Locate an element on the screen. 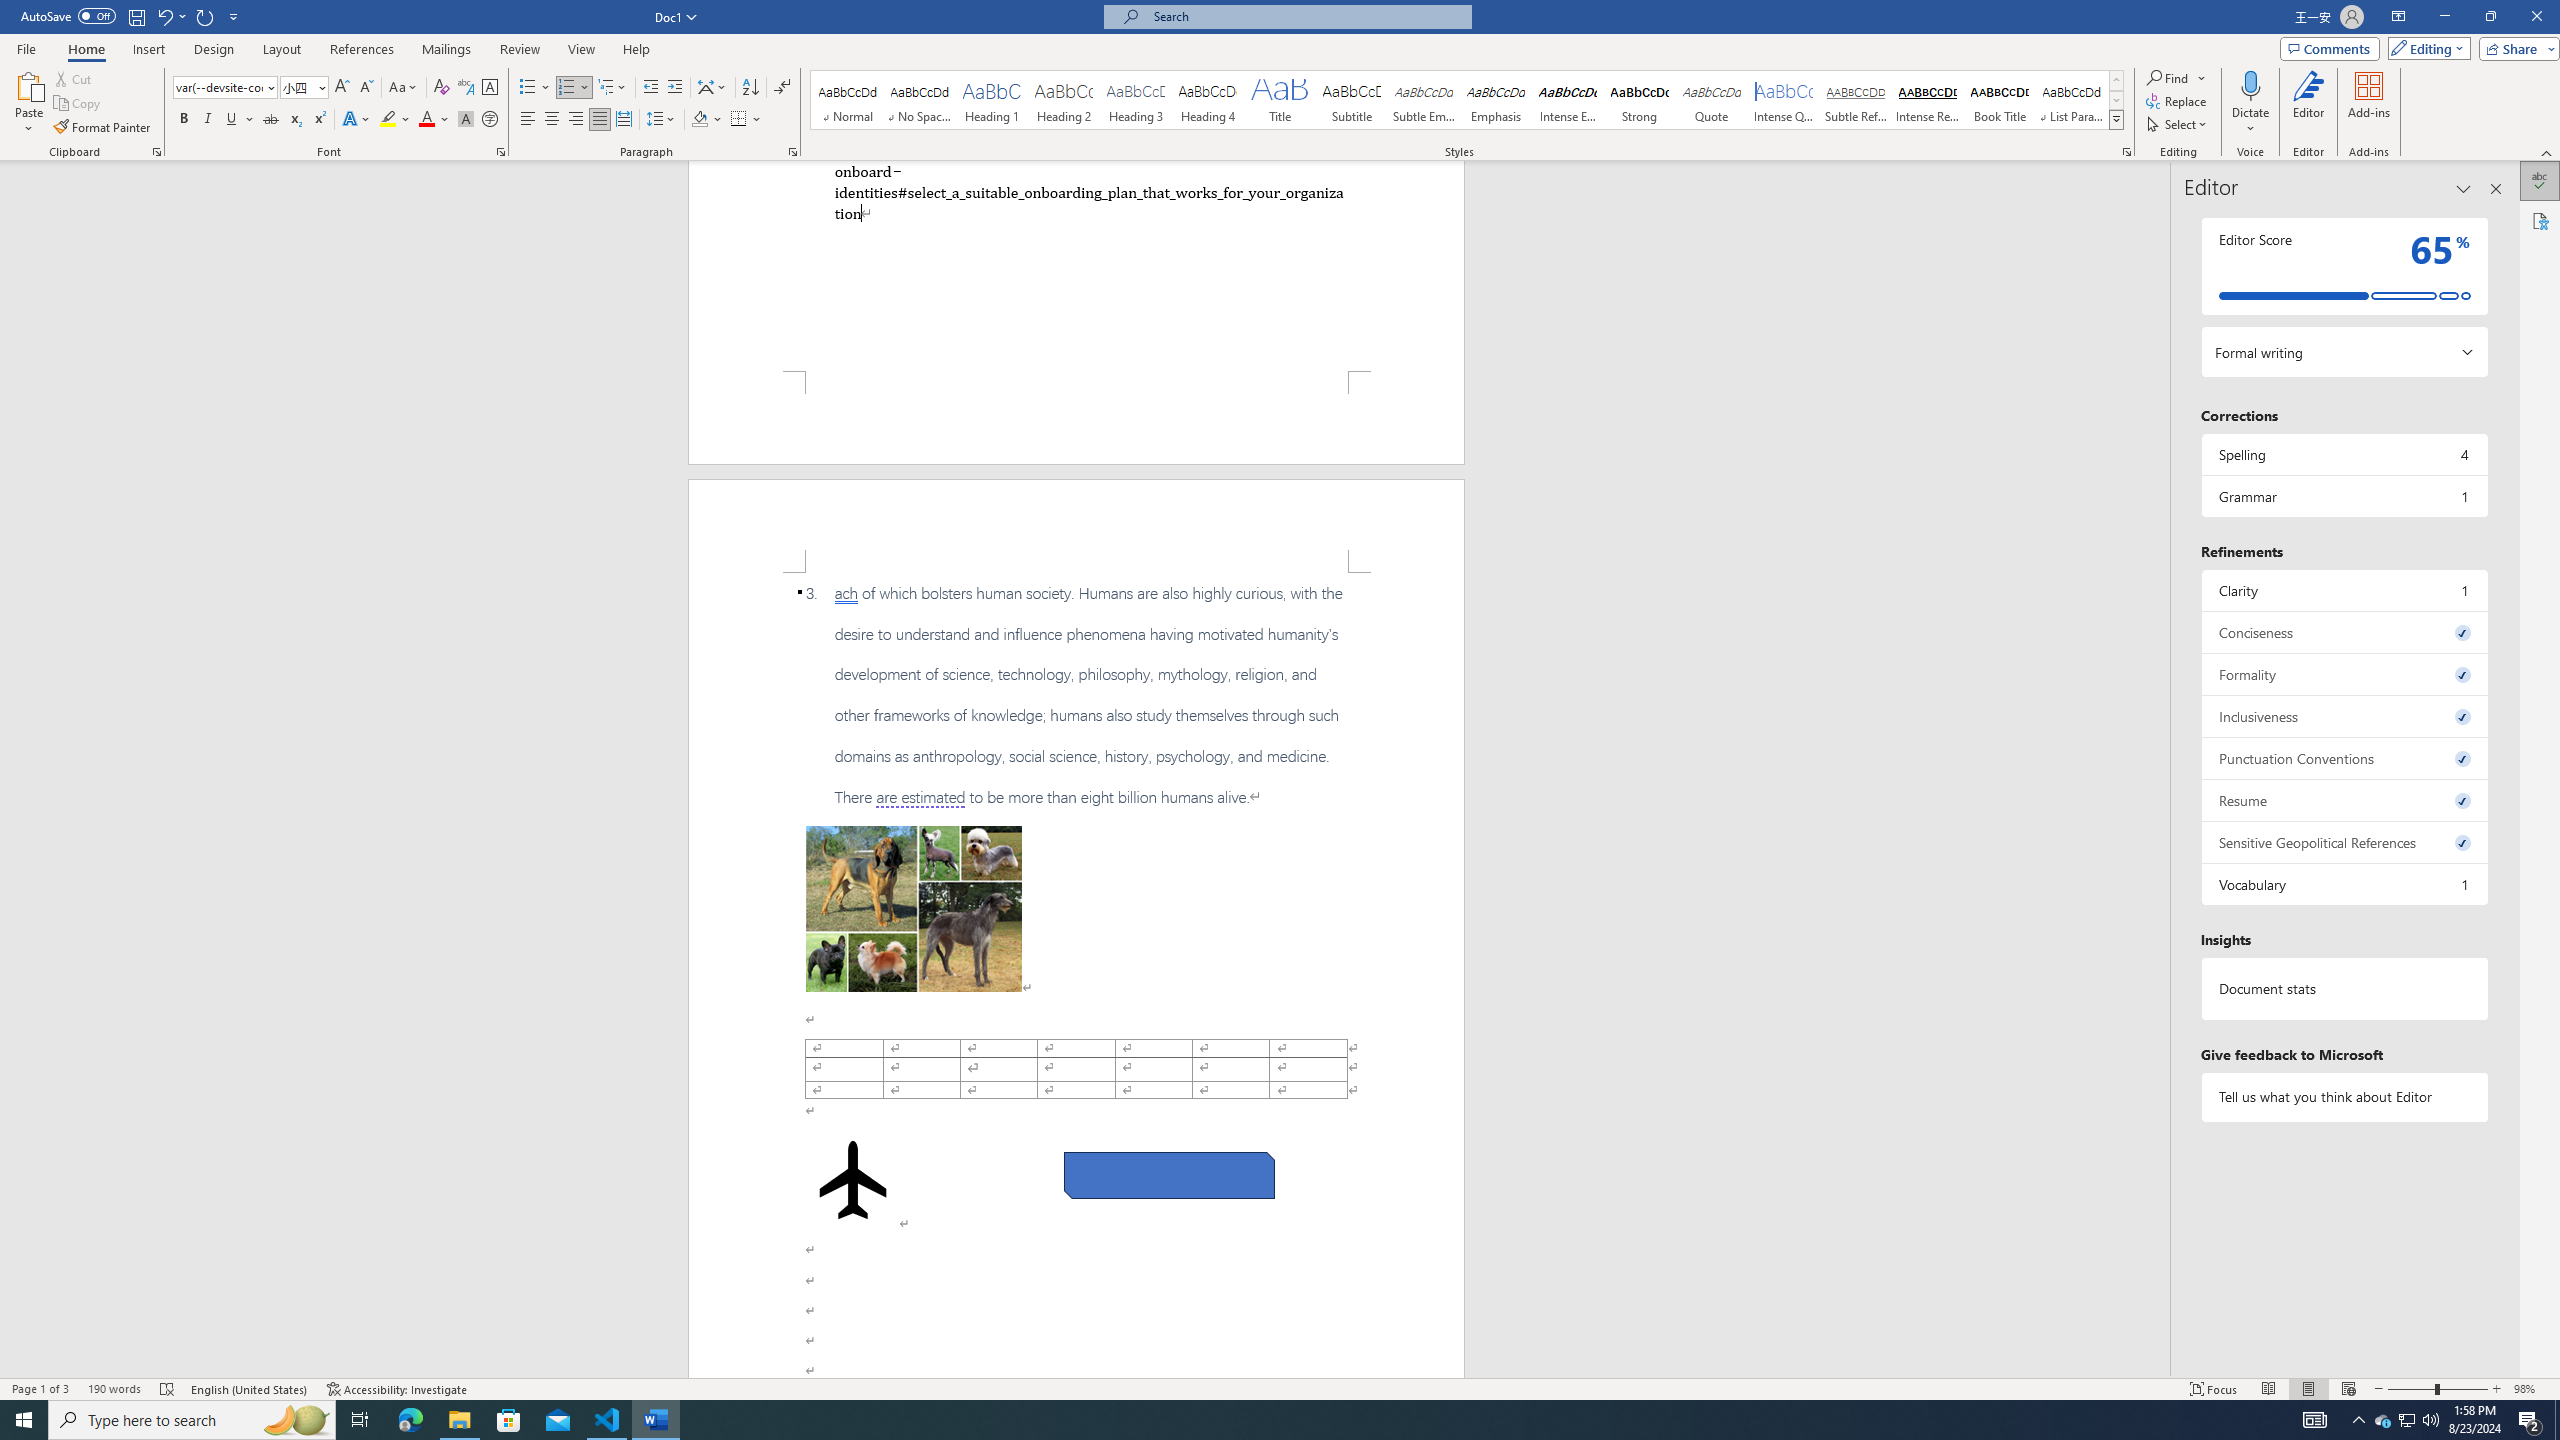  Editor Score 65% is located at coordinates (2344, 266).